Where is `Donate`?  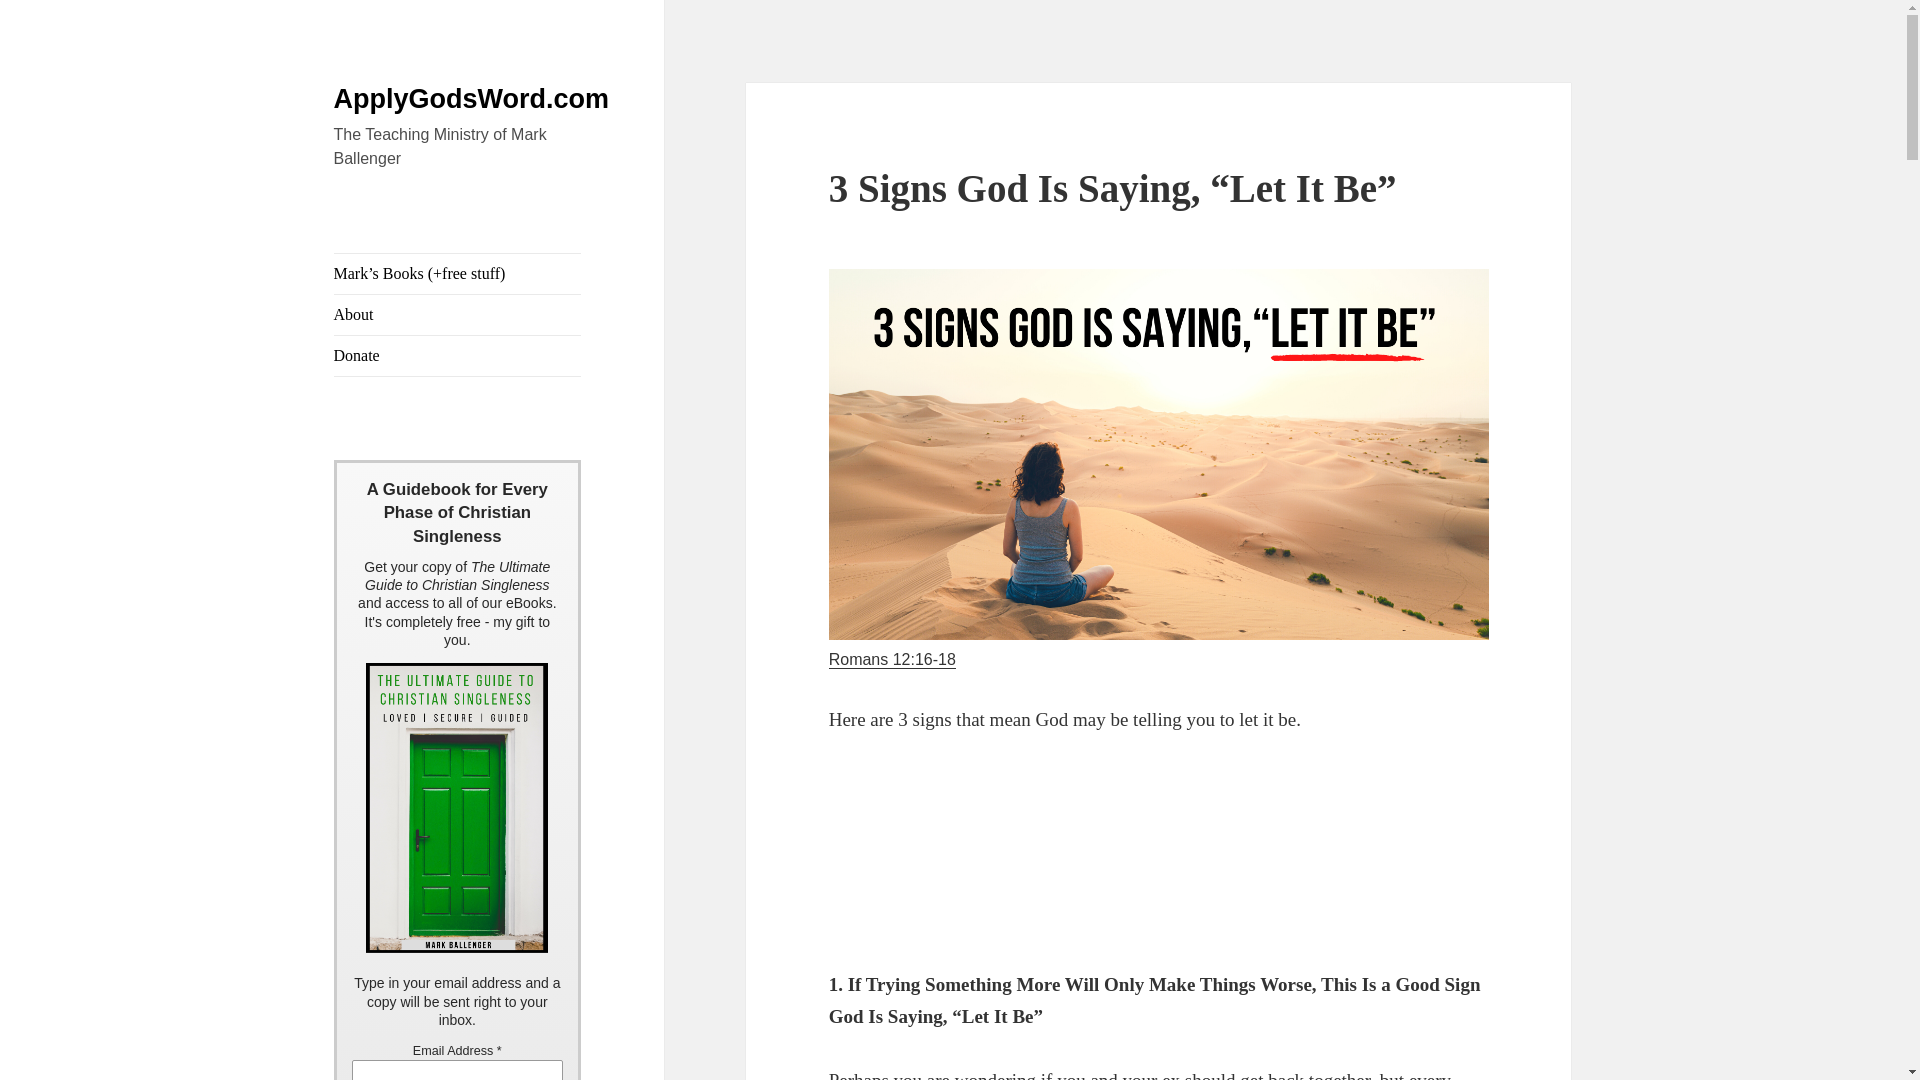 Donate is located at coordinates (458, 355).